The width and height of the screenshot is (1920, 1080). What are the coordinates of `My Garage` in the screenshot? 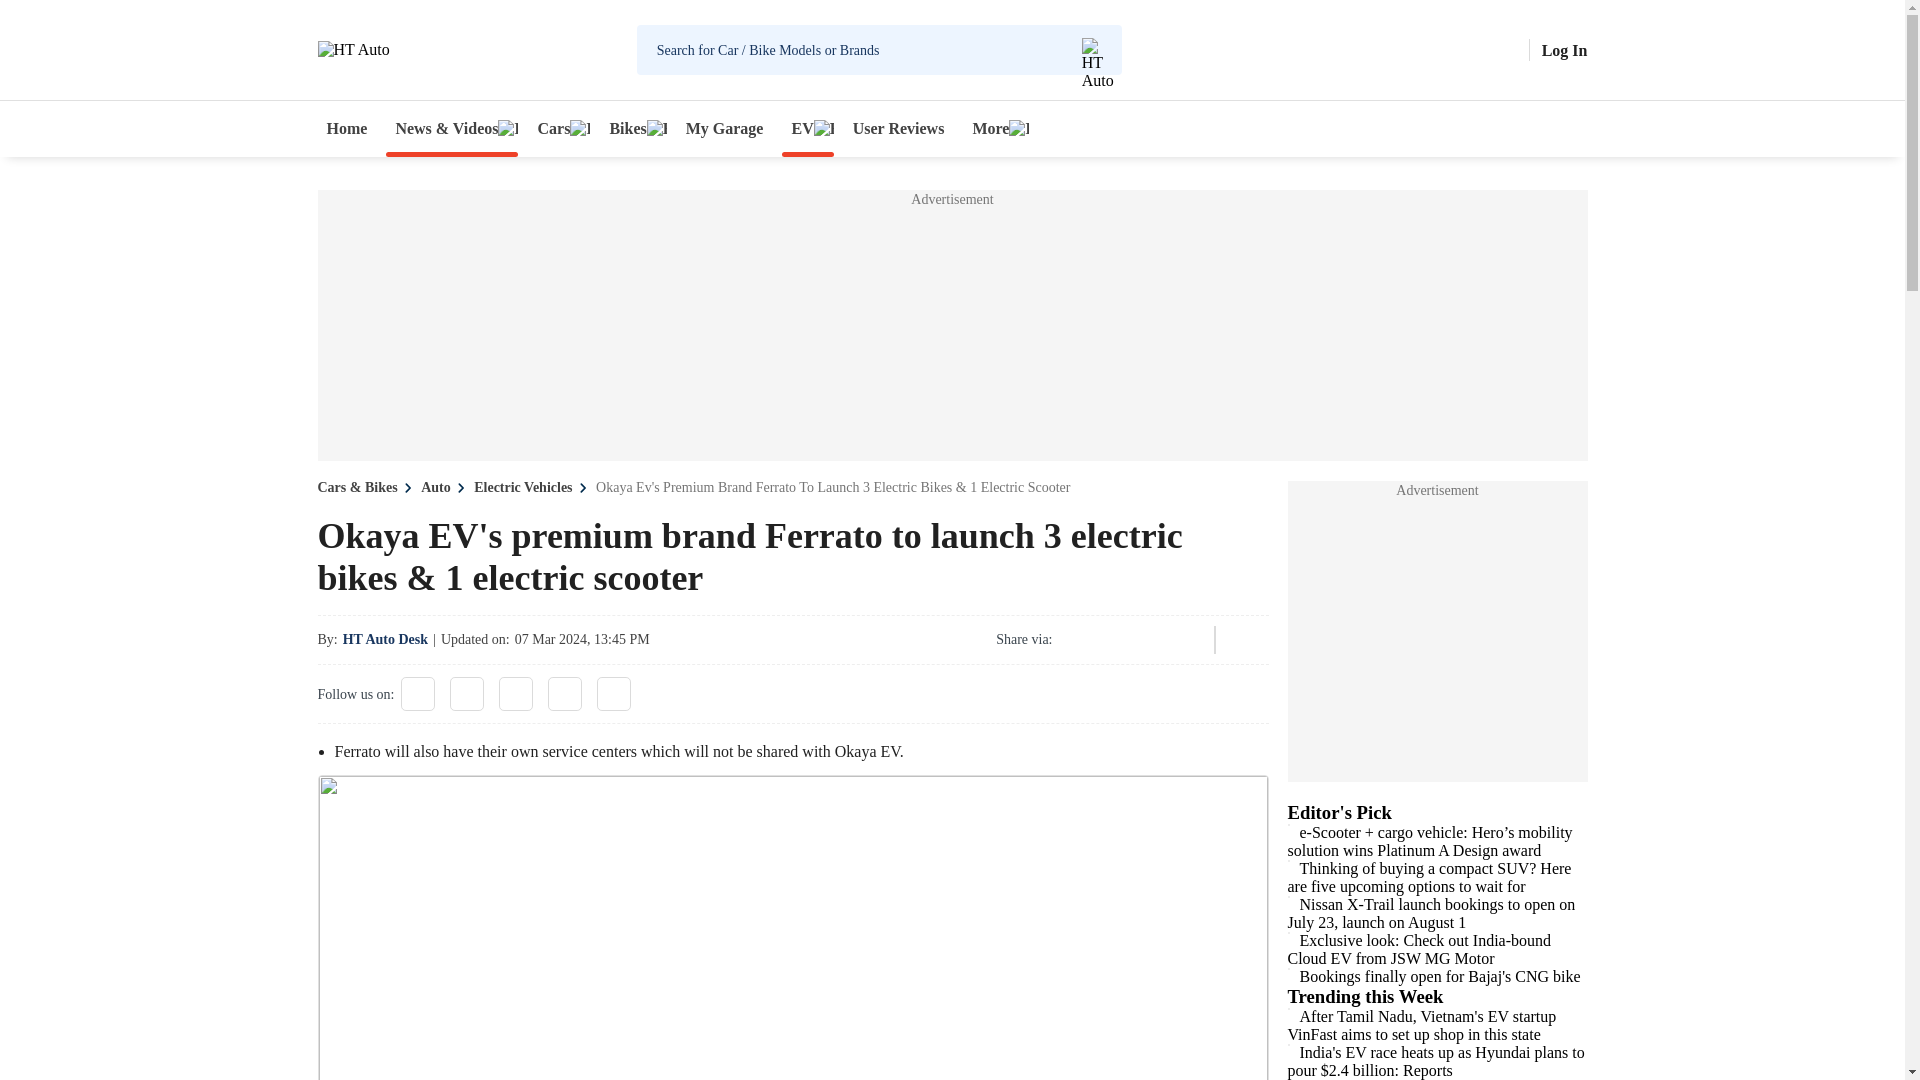 It's located at (725, 128).